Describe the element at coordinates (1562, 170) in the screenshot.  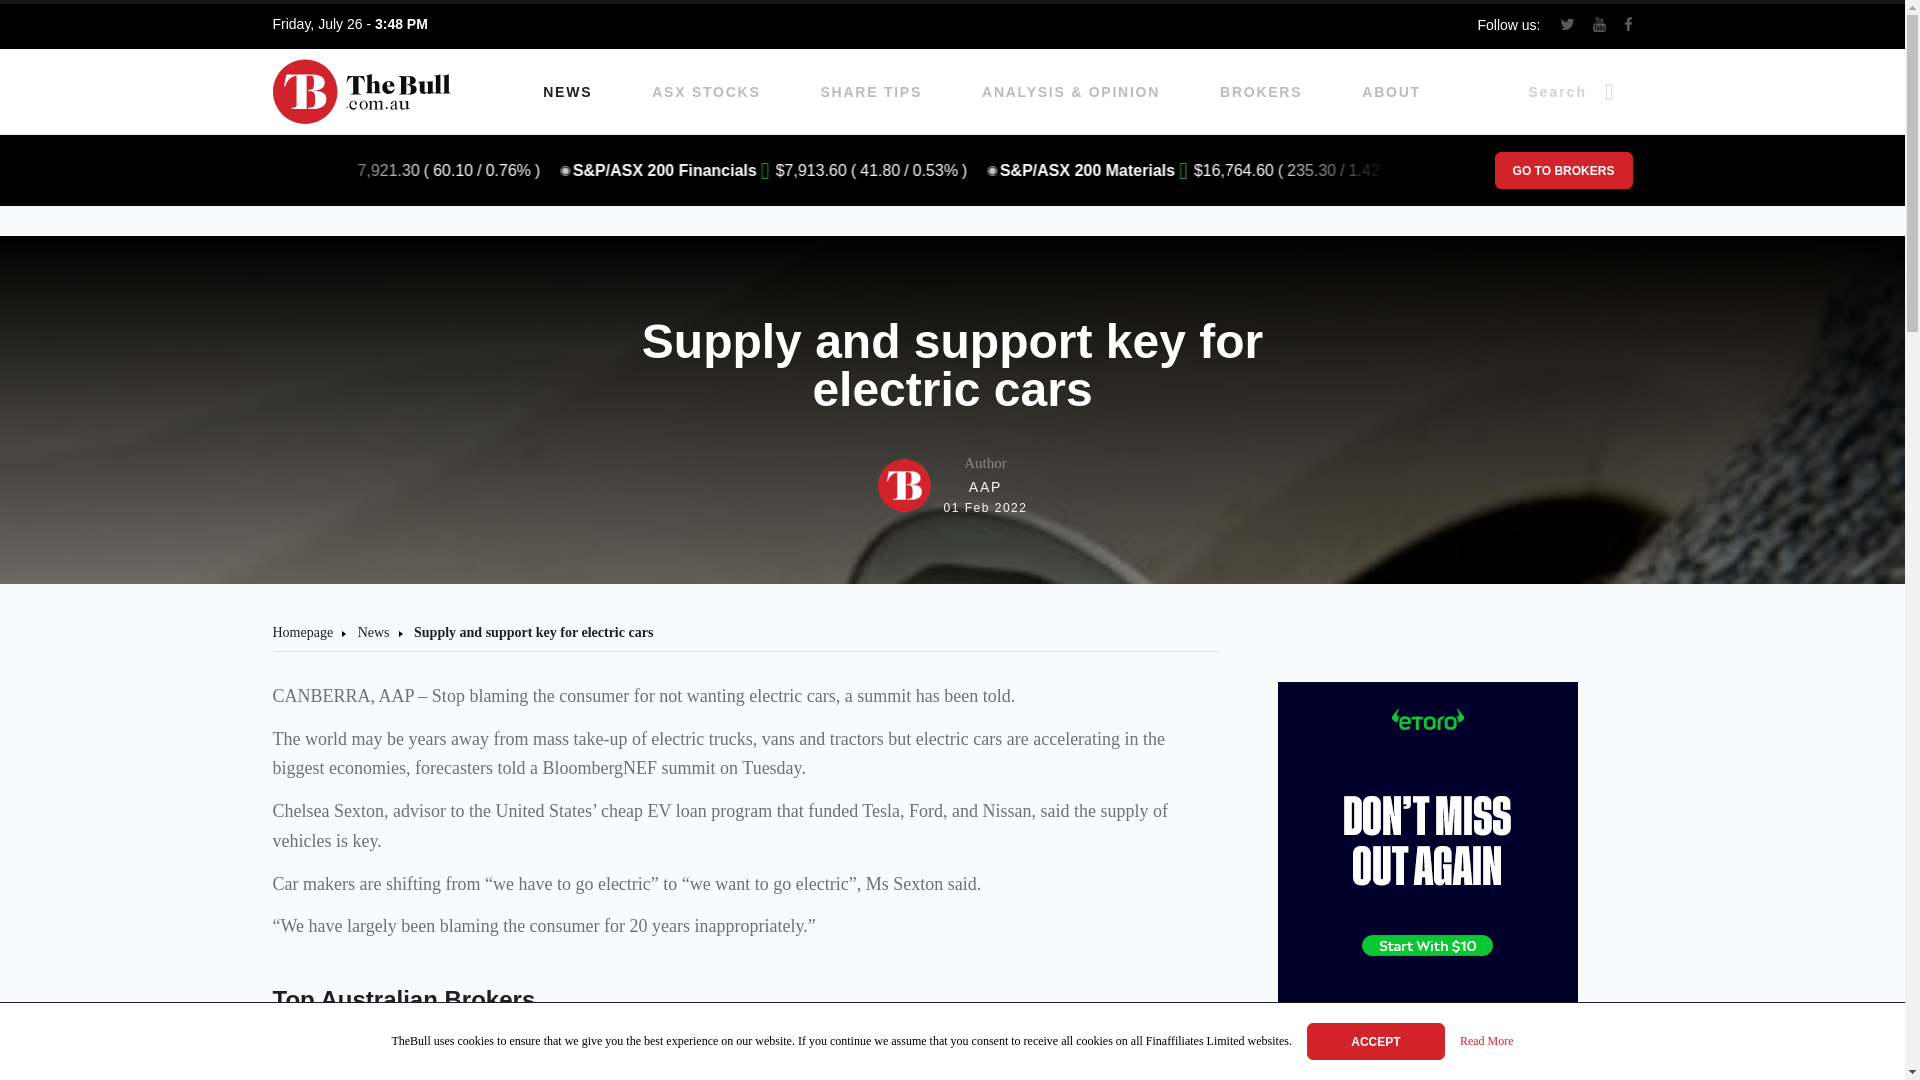
I see `ASX STOCKS` at that location.